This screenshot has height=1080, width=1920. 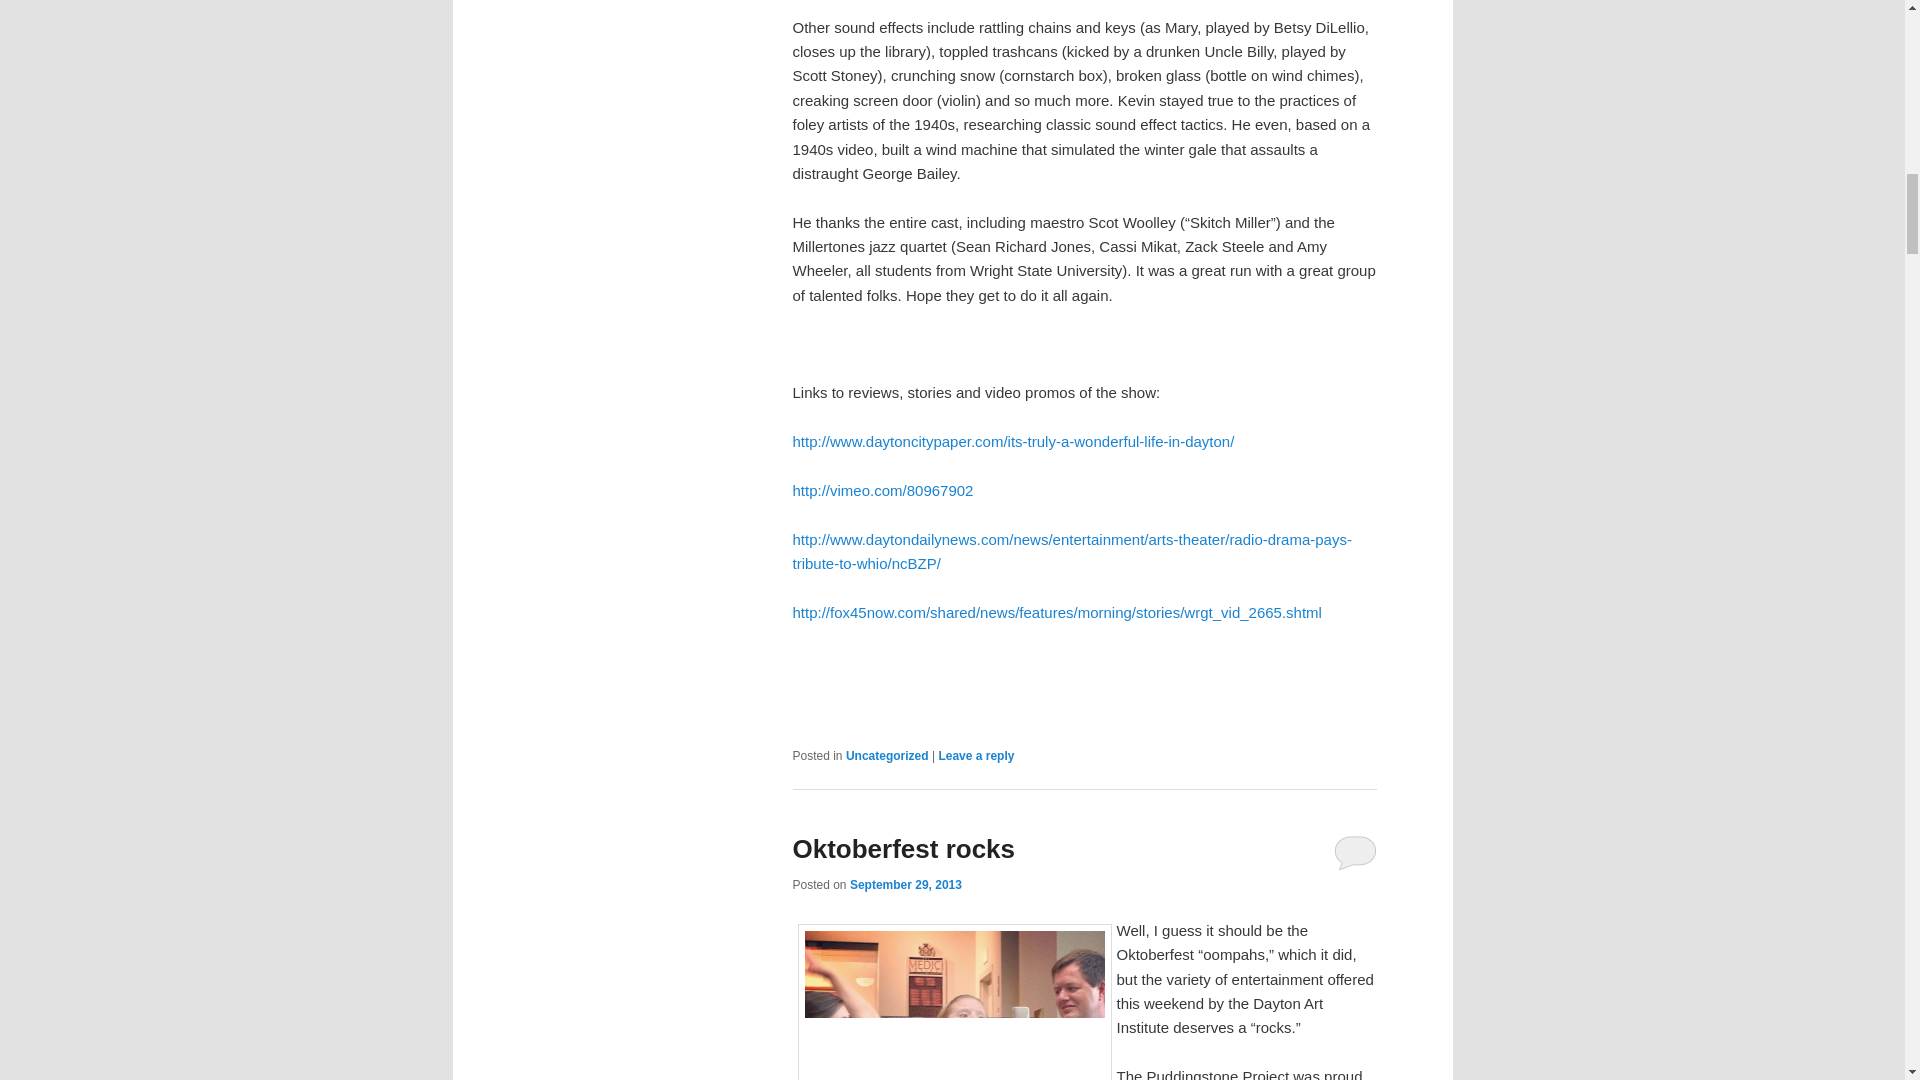 I want to click on Permalink to Oktoberfest rocks, so click(x=903, y=848).